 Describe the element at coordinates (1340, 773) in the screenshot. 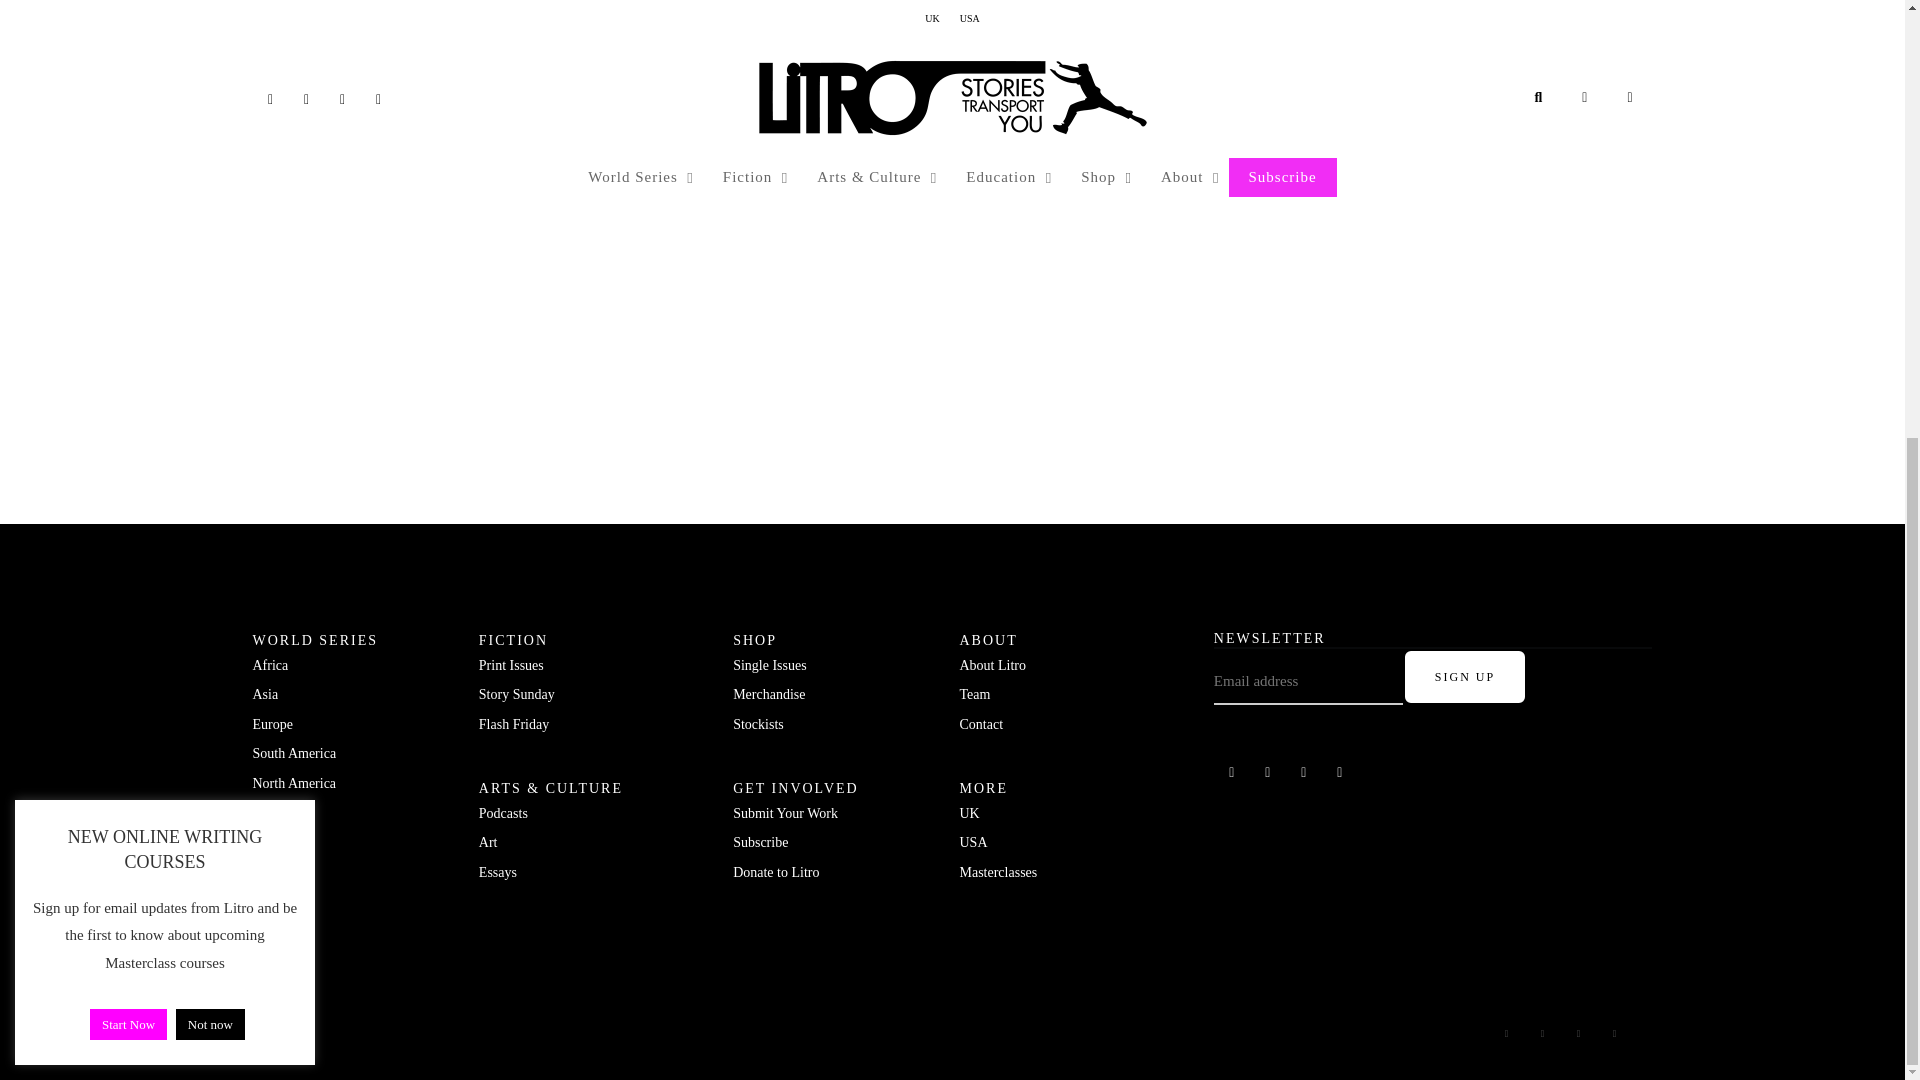

I see `Twitter` at that location.